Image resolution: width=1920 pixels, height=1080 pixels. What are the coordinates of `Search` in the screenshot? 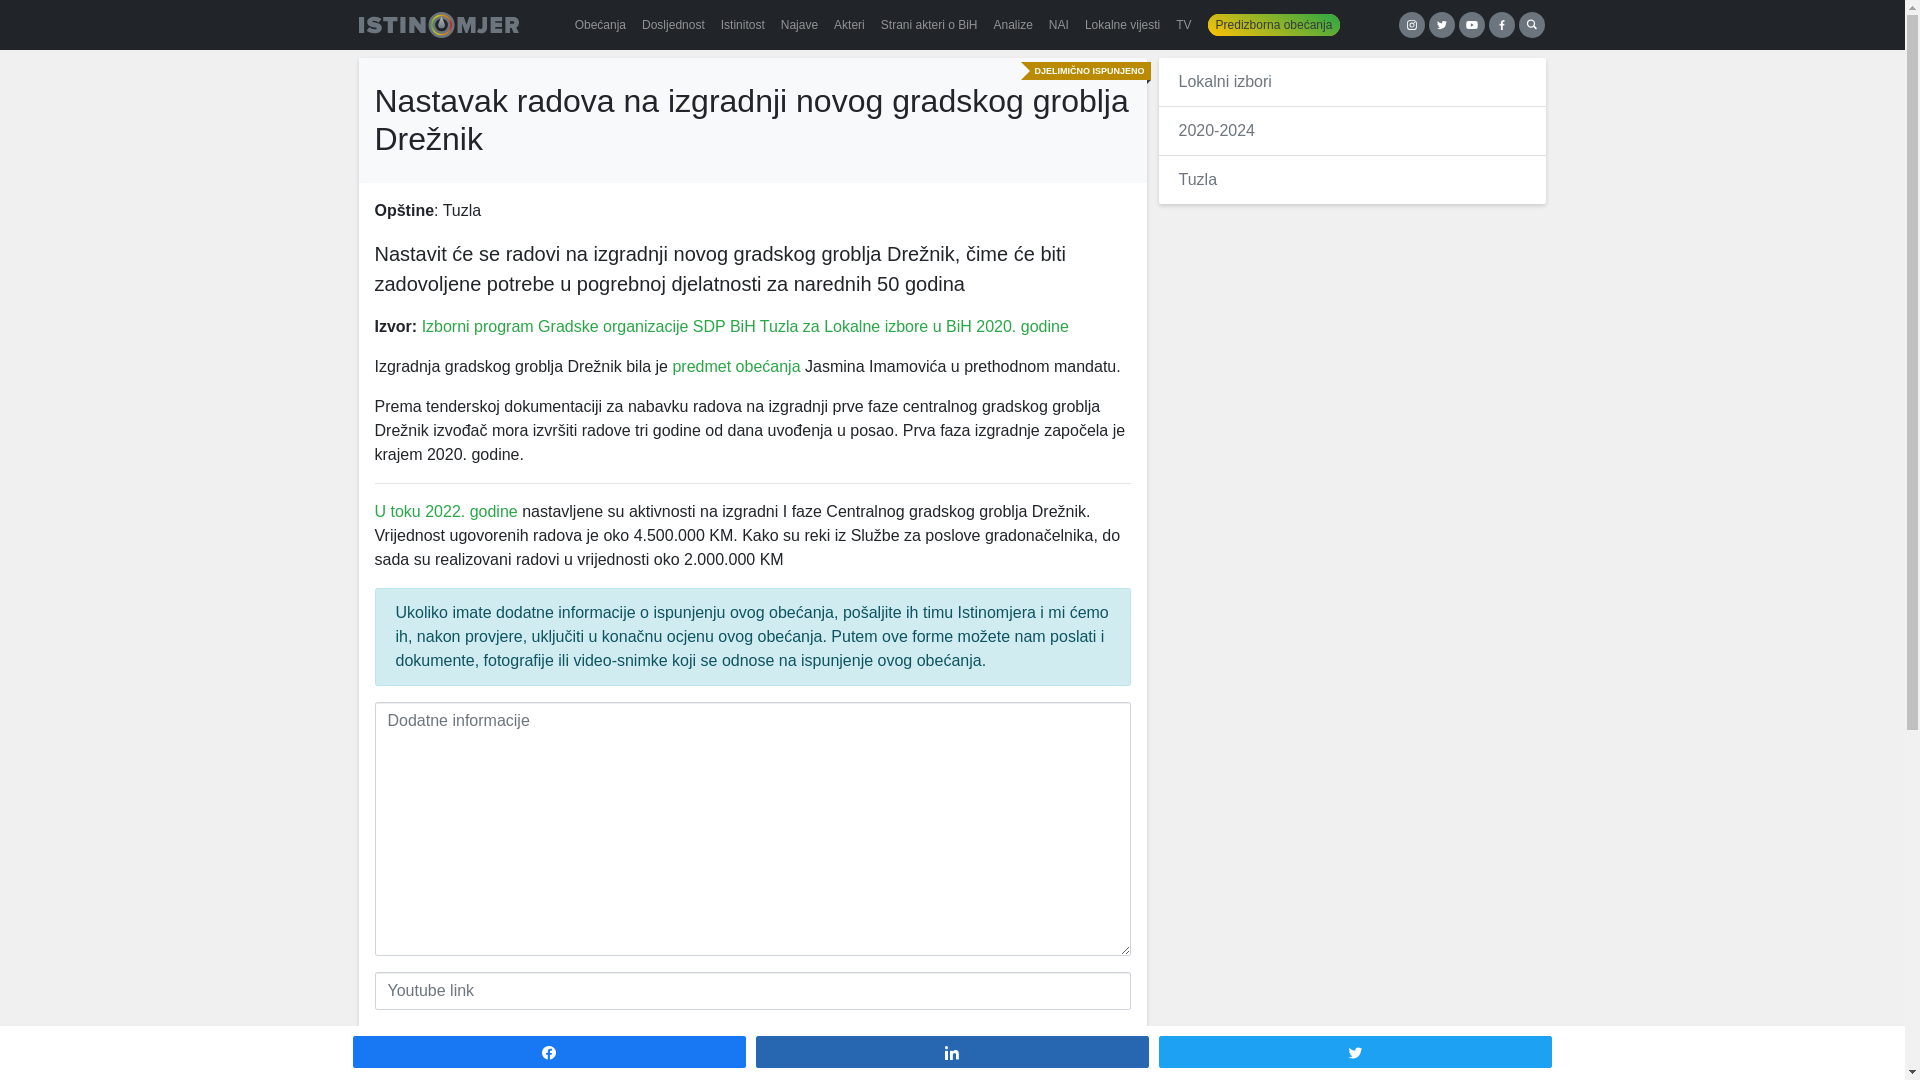 It's located at (1531, 25).